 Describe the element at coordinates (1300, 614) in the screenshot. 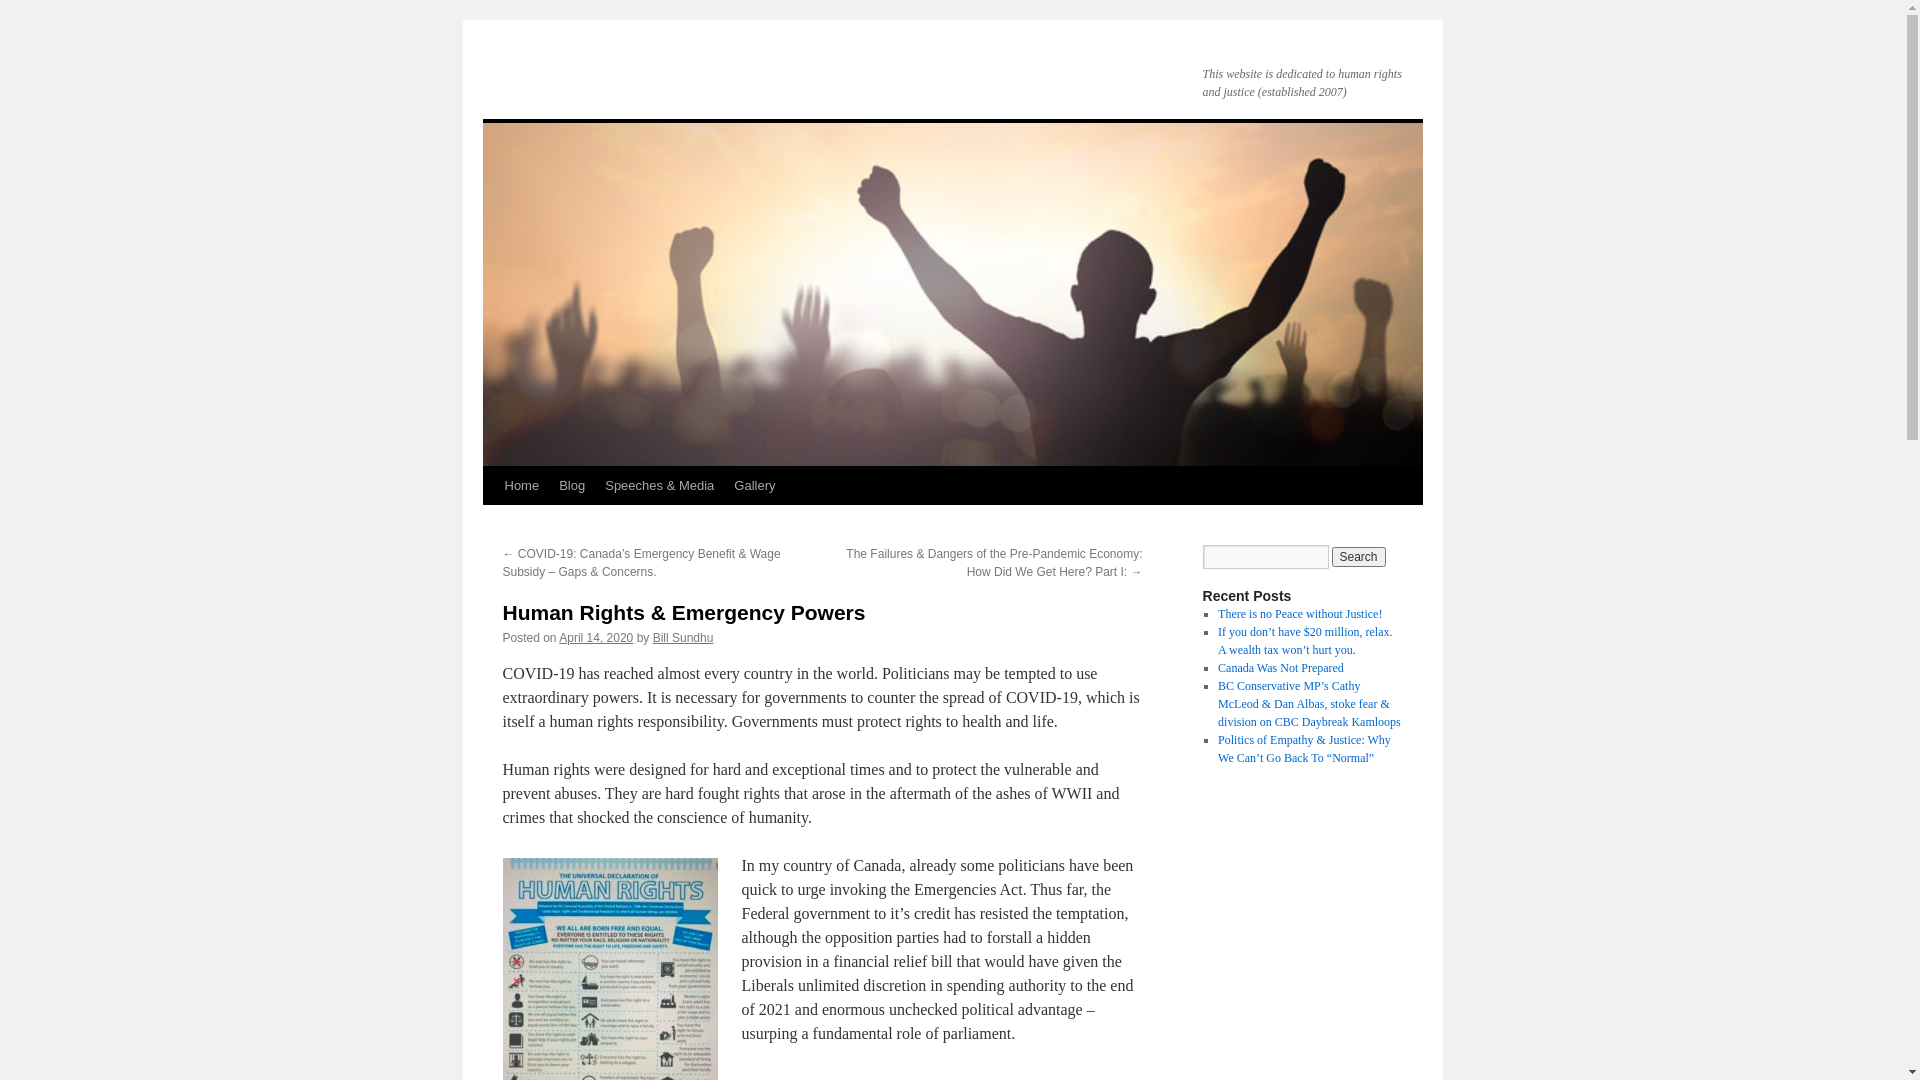

I see `There is no Peace without Justice!` at that location.